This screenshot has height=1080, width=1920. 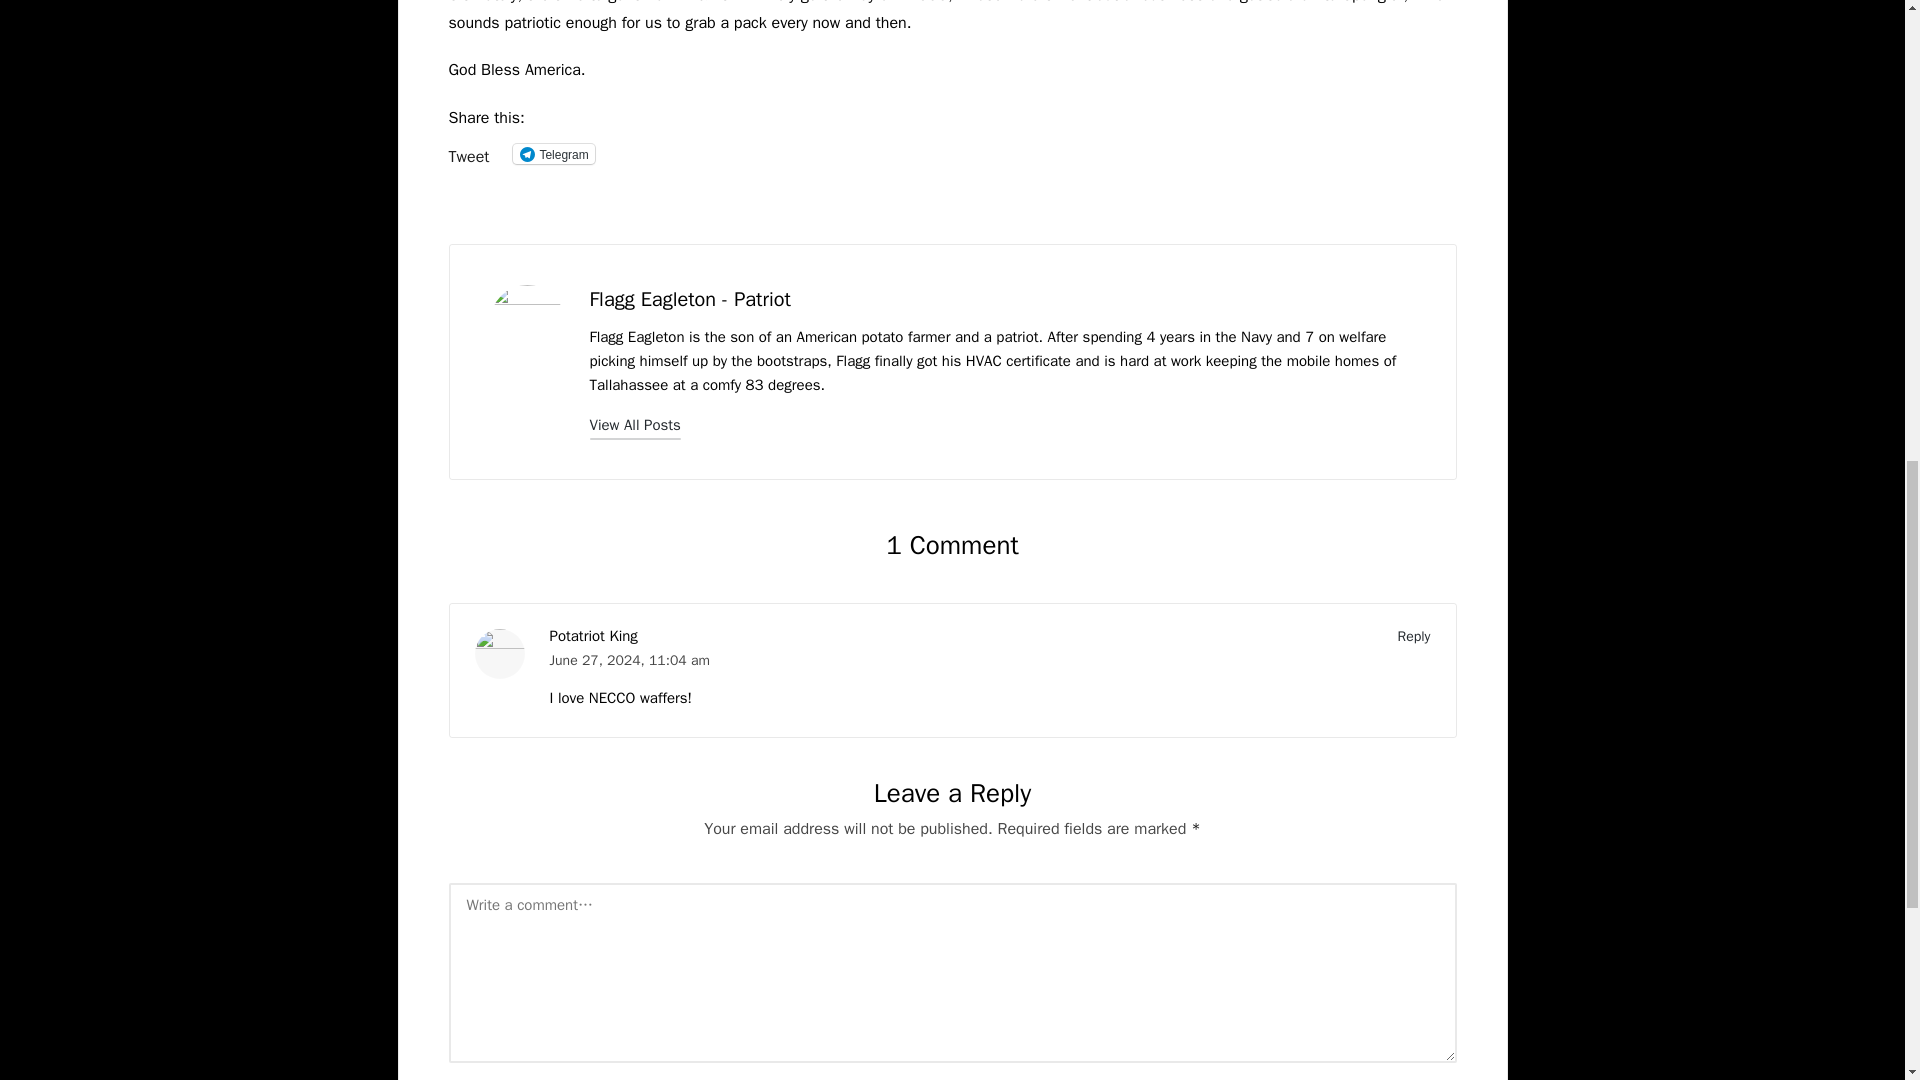 I want to click on Click to share on Telegram, so click(x=552, y=154).